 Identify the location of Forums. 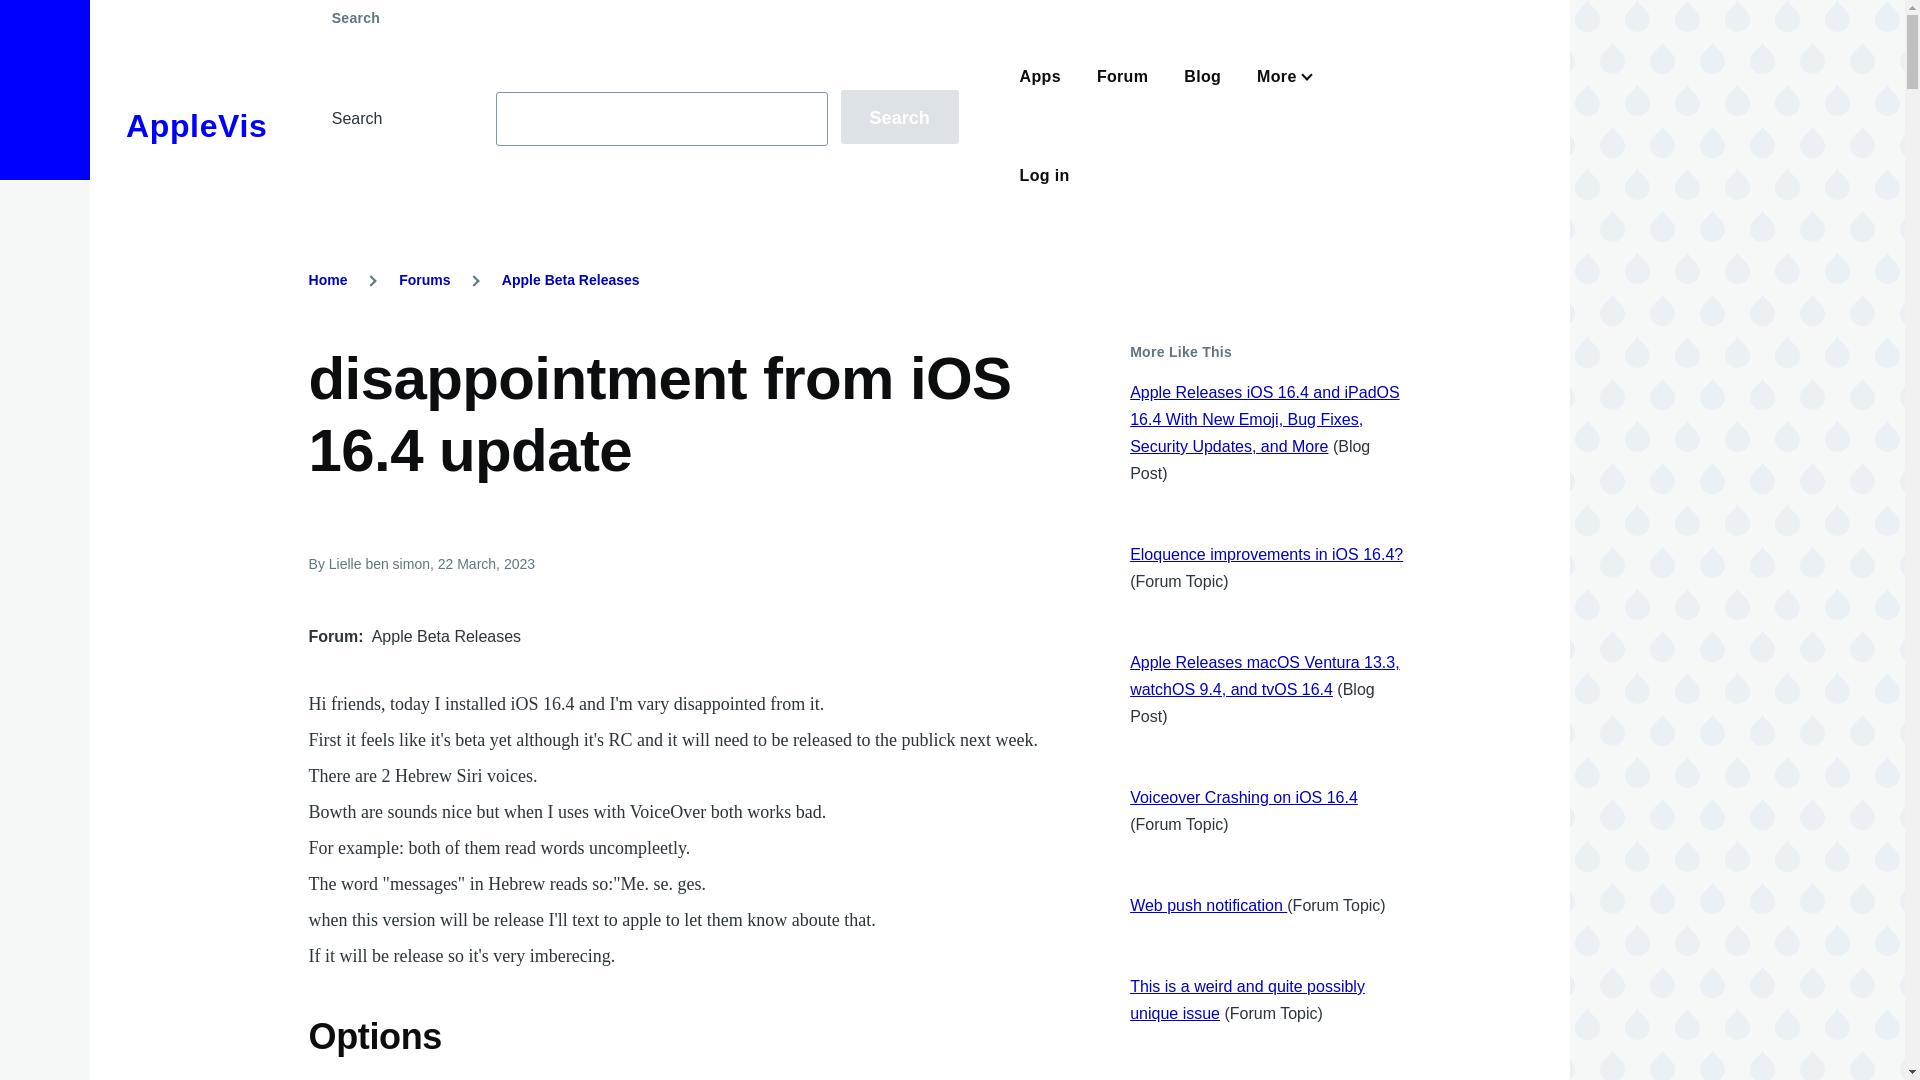
(424, 280).